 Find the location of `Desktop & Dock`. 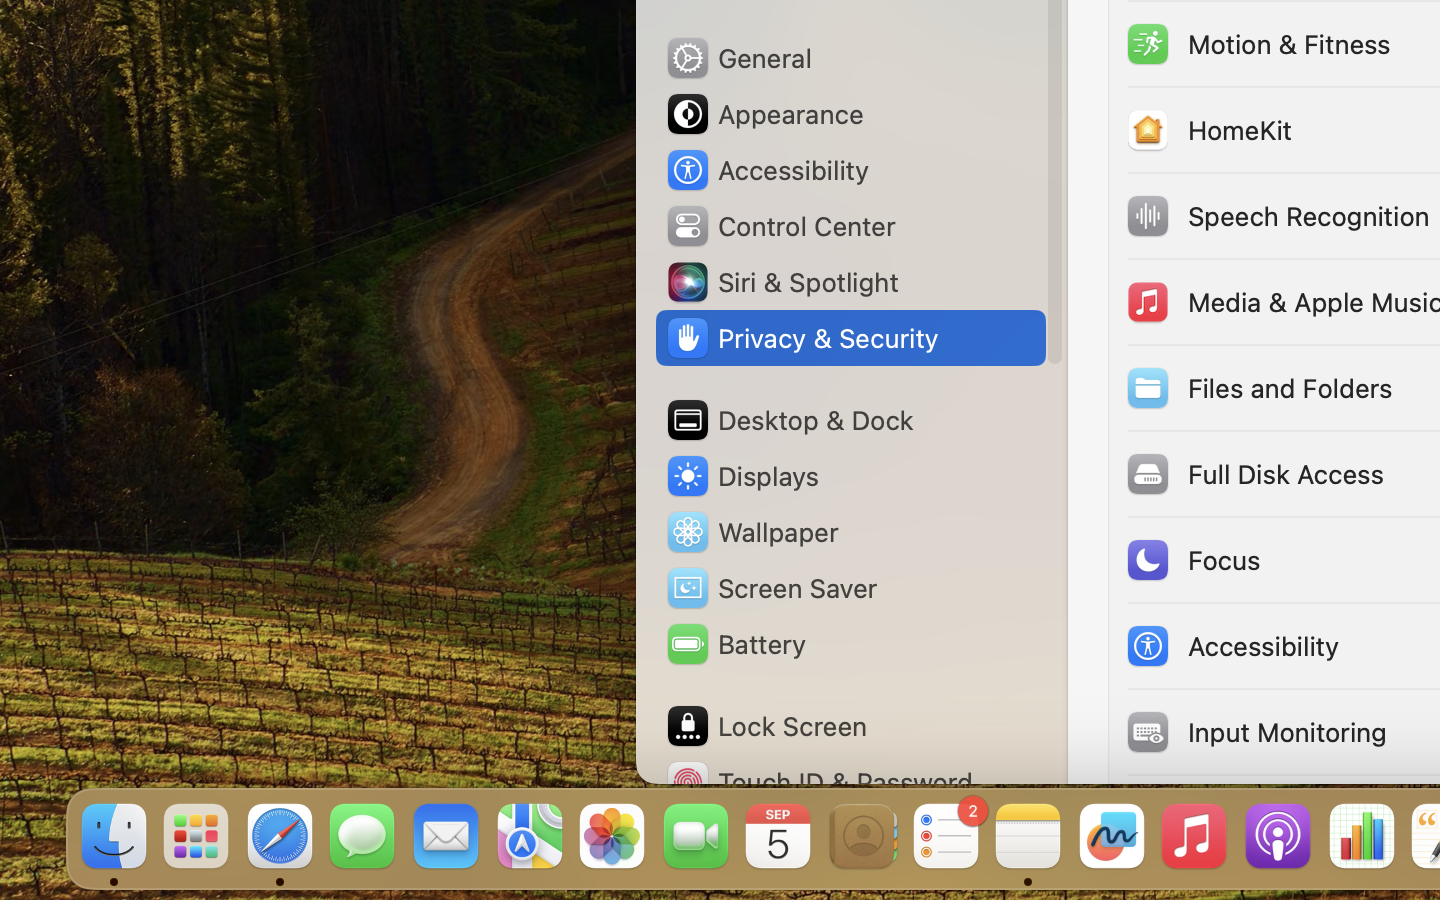

Desktop & Dock is located at coordinates (789, 420).